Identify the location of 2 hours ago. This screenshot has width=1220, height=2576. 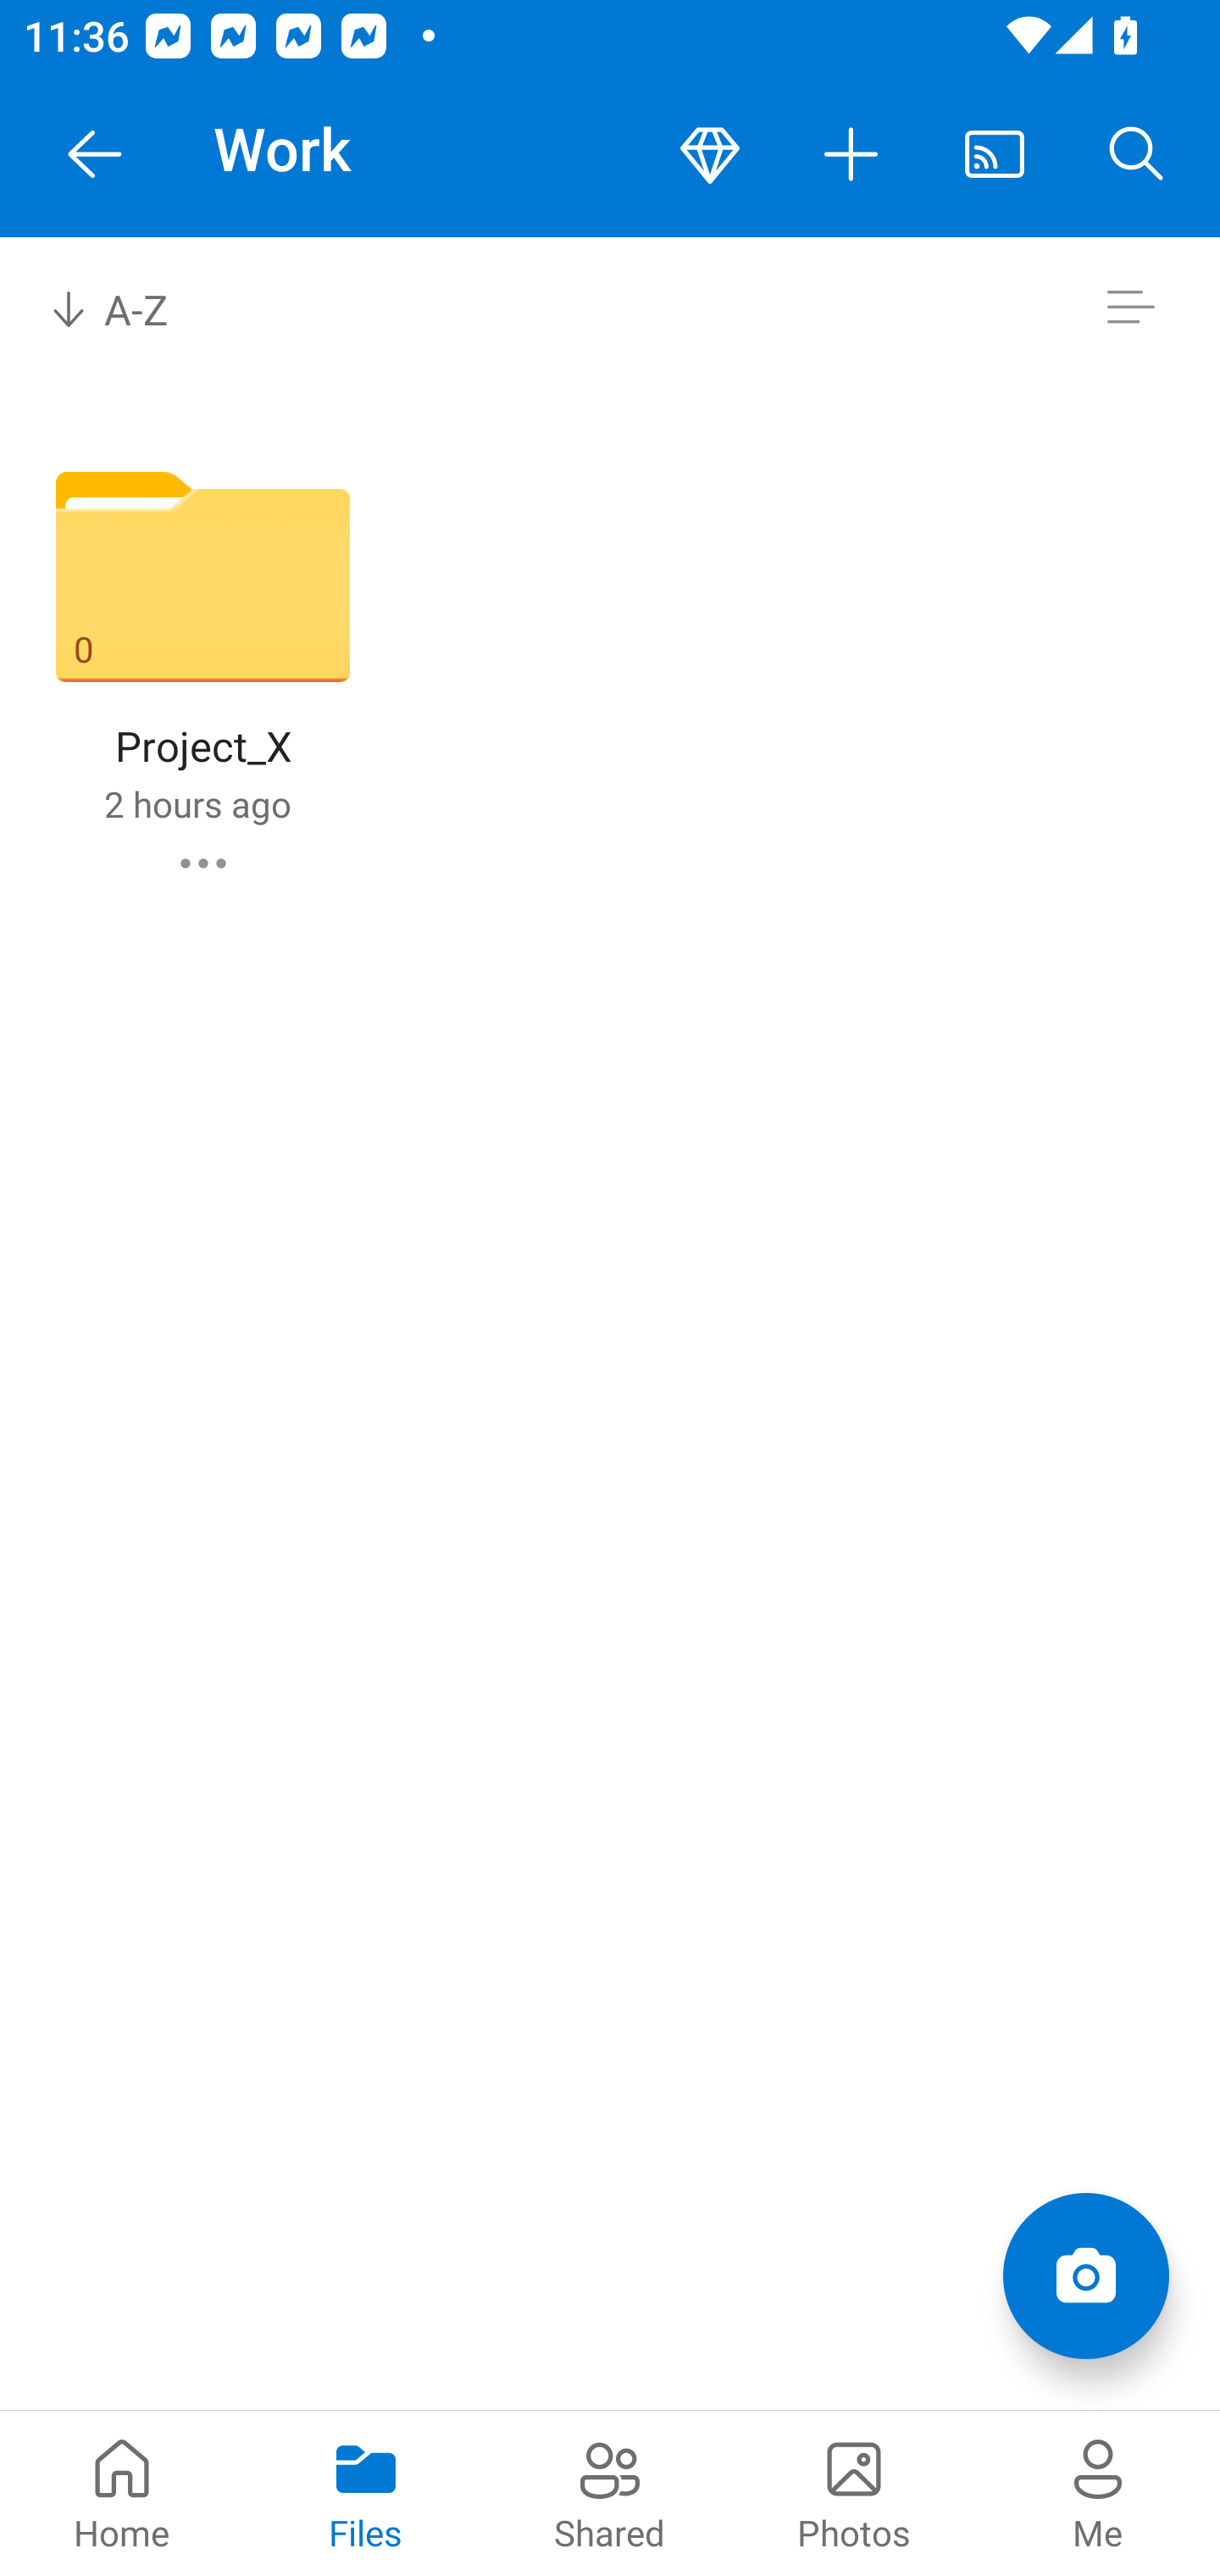
(197, 803).